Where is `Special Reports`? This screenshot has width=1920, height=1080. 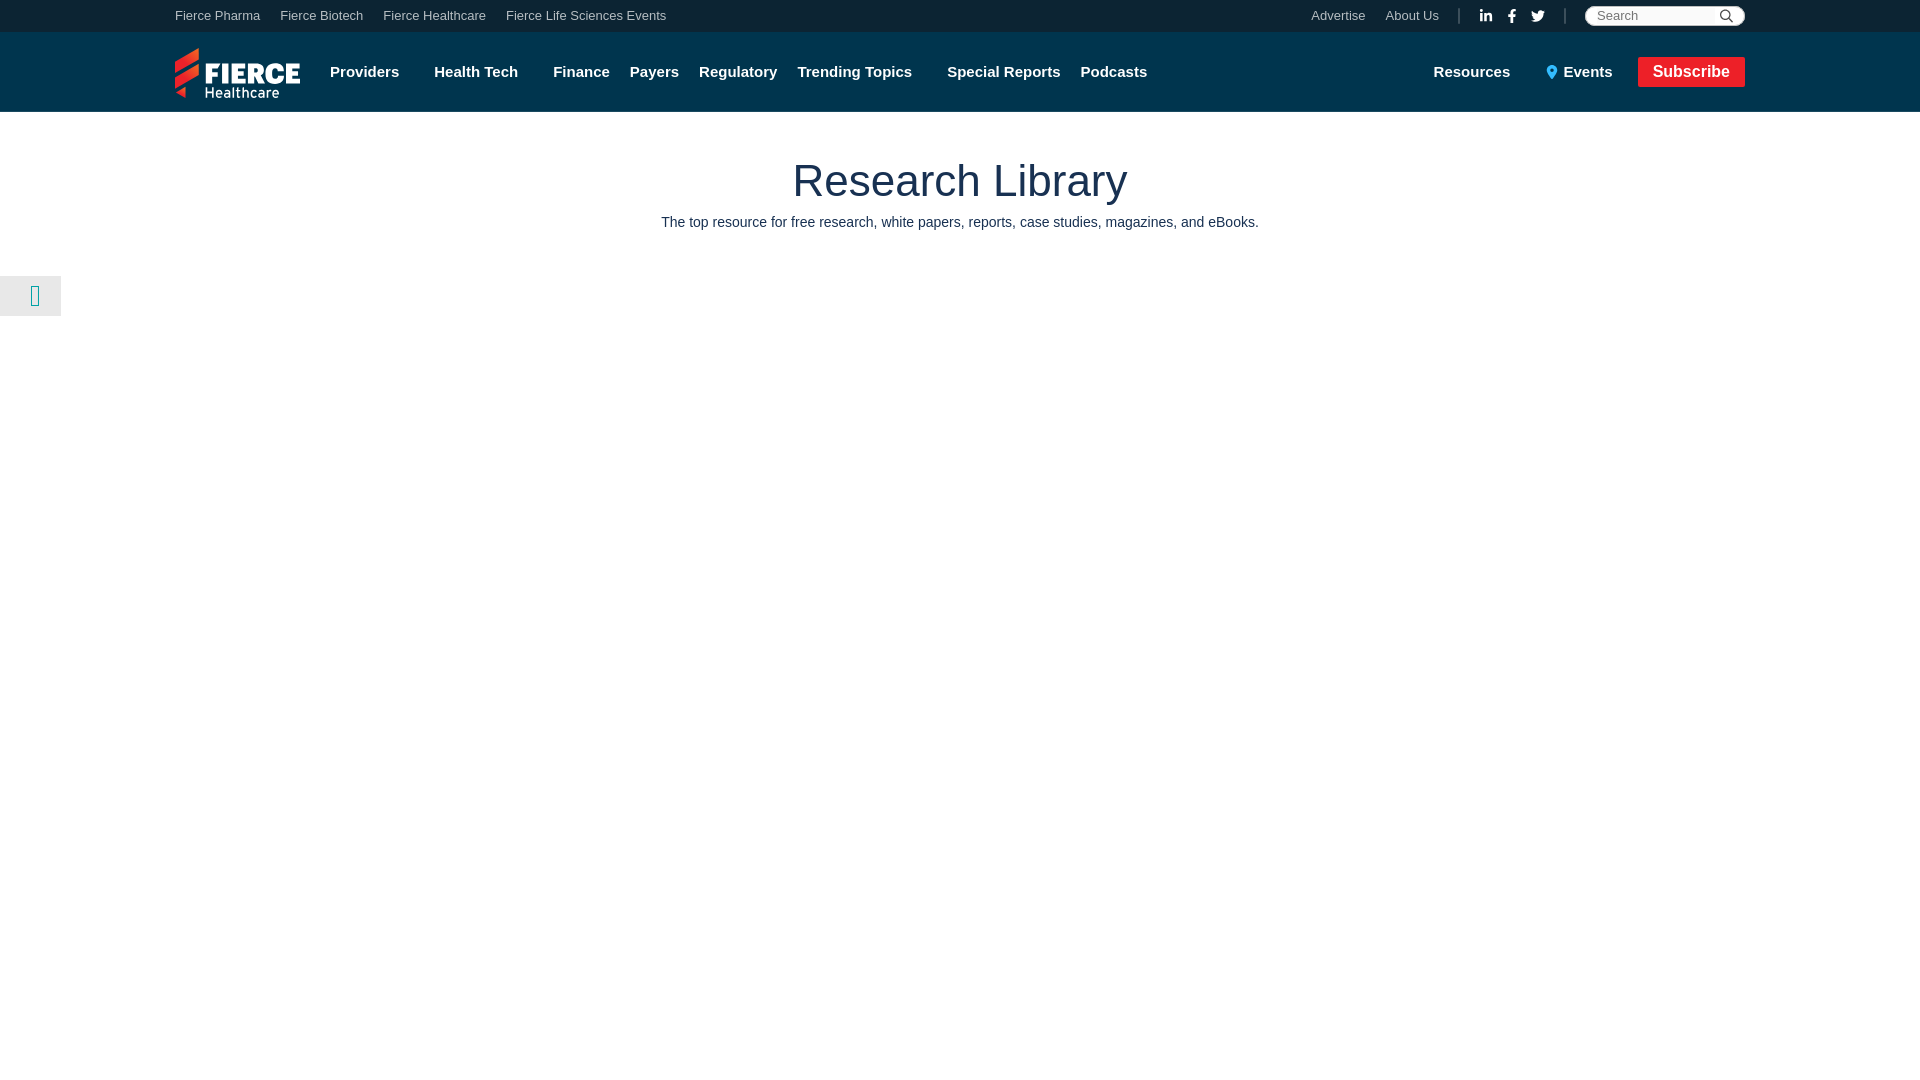 Special Reports is located at coordinates (1002, 72).